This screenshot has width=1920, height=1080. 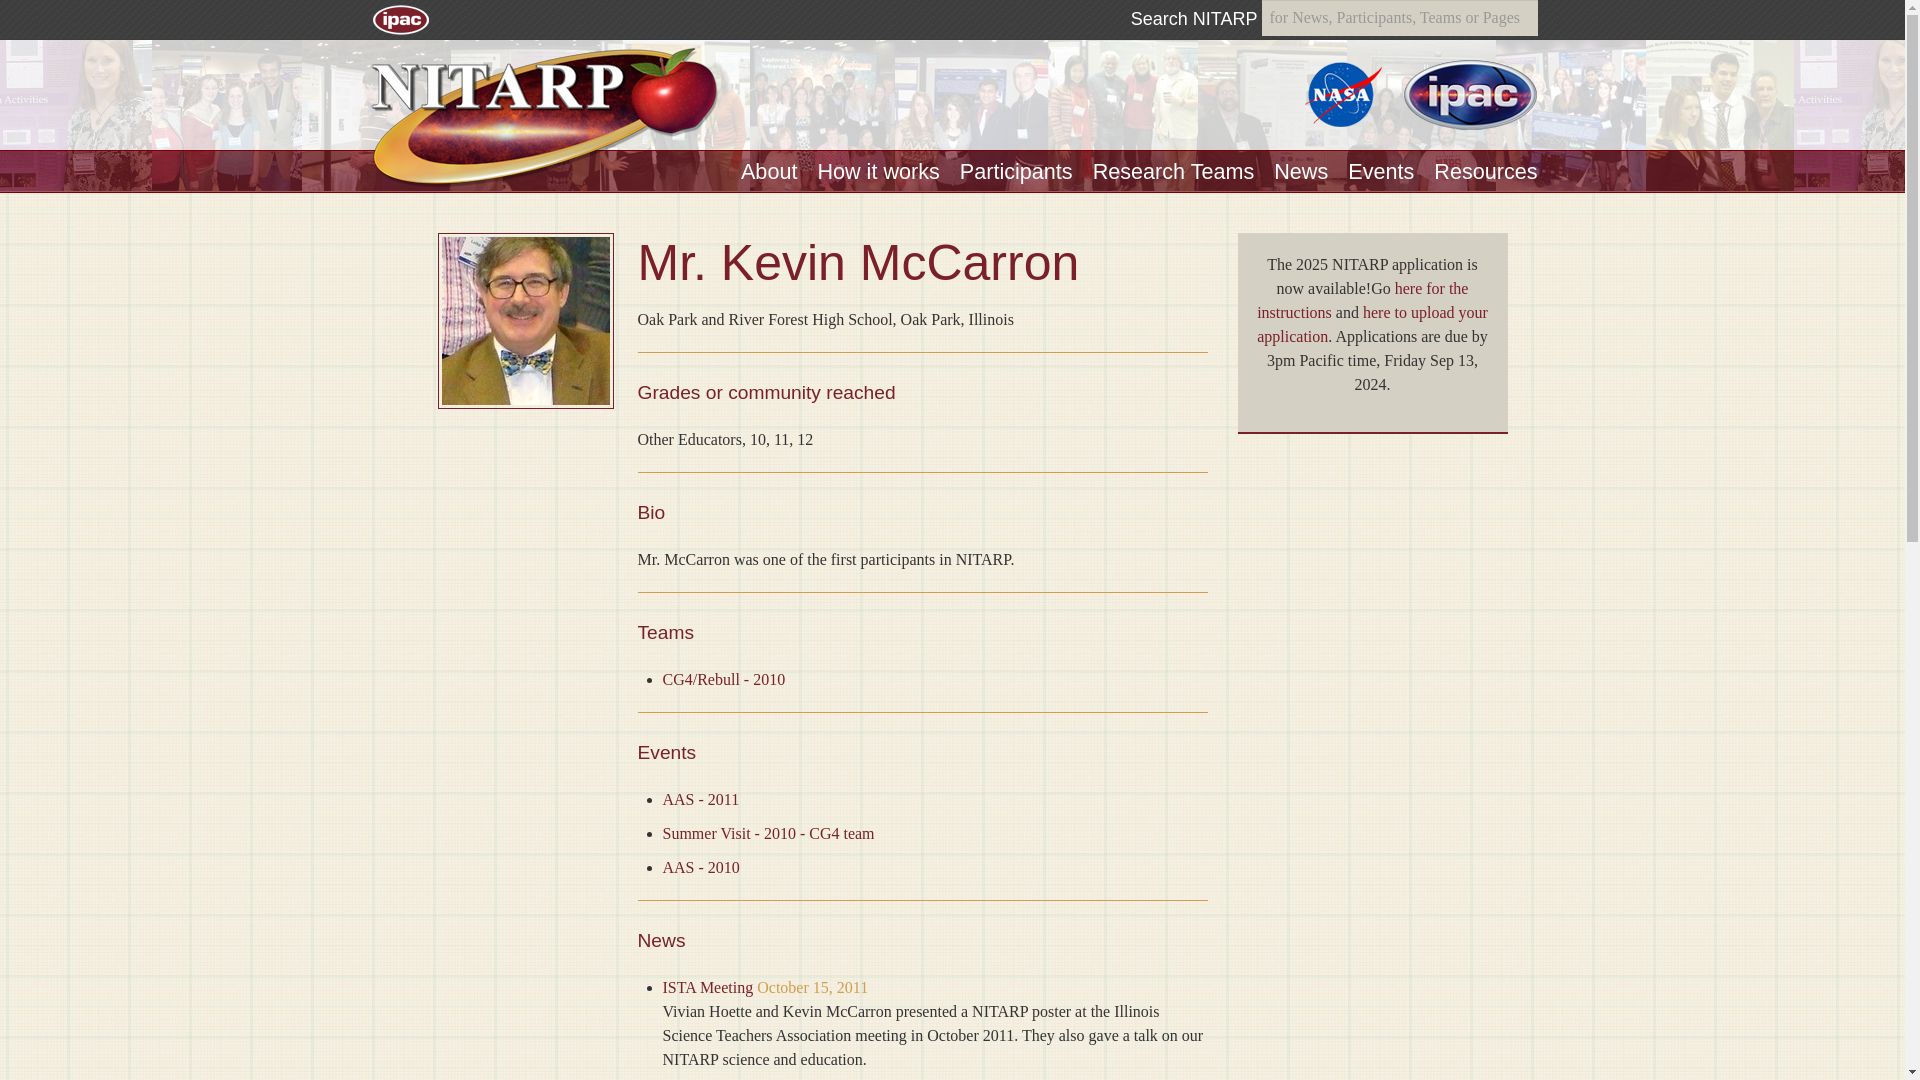 What do you see at coordinates (878, 170) in the screenshot?
I see `How it works` at bounding box center [878, 170].